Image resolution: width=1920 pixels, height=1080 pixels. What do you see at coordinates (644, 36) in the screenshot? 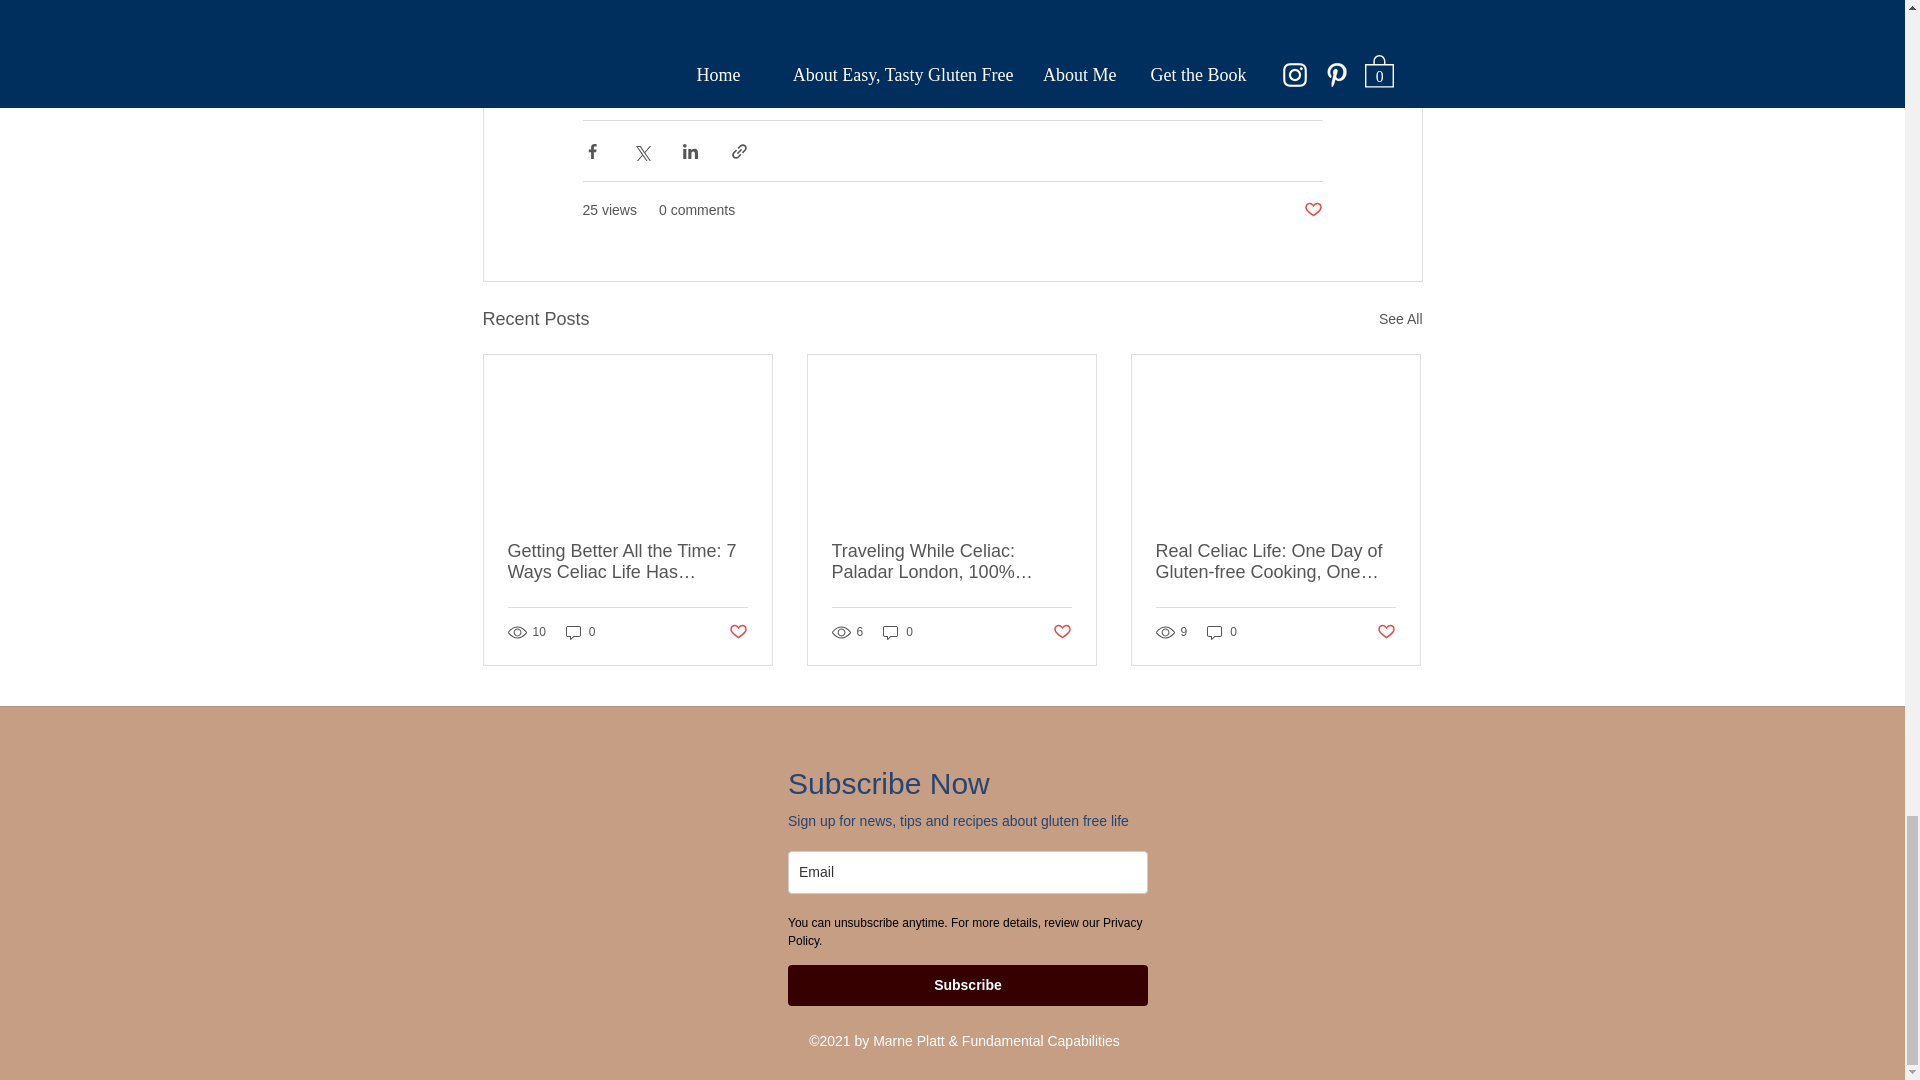
I see `Gluten Free diet` at bounding box center [644, 36].